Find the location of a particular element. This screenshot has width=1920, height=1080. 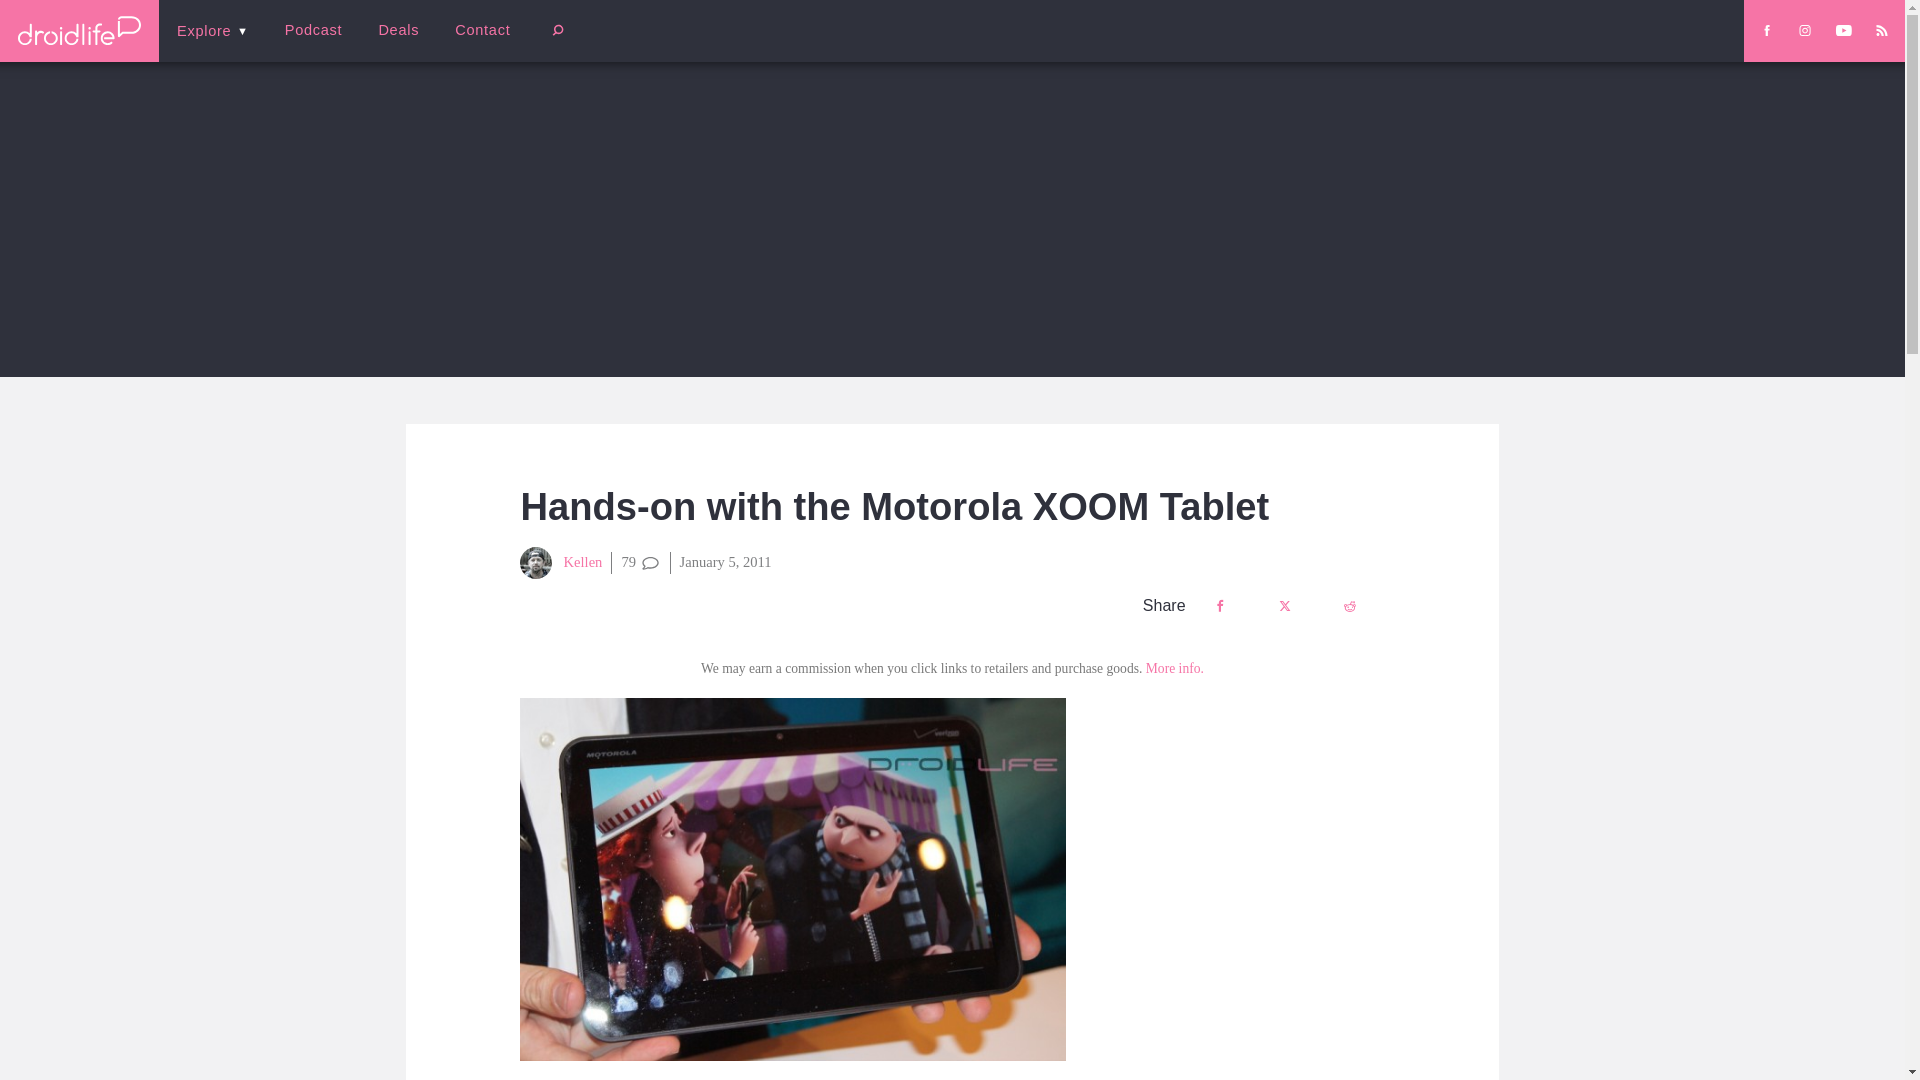

Droid Life on Instagram is located at coordinates (1804, 30).